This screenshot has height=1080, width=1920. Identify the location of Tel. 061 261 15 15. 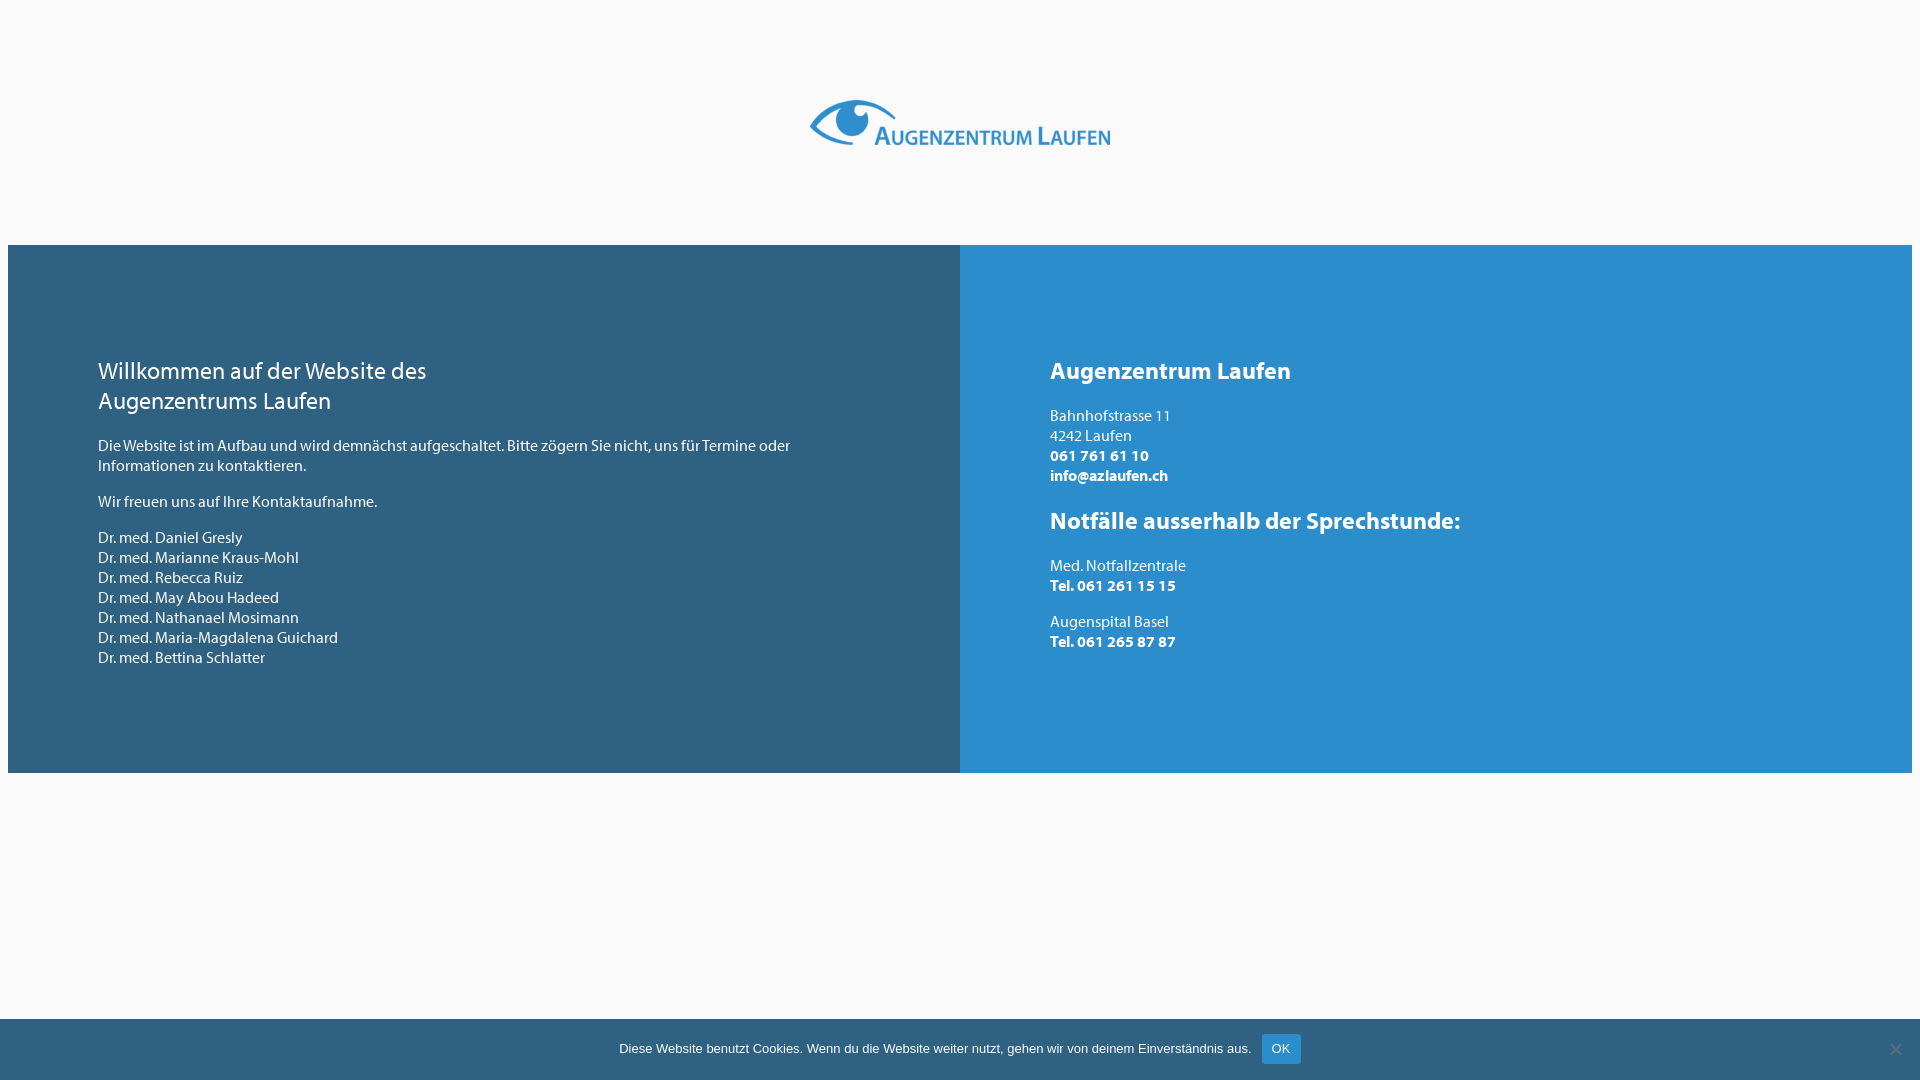
(1113, 585).